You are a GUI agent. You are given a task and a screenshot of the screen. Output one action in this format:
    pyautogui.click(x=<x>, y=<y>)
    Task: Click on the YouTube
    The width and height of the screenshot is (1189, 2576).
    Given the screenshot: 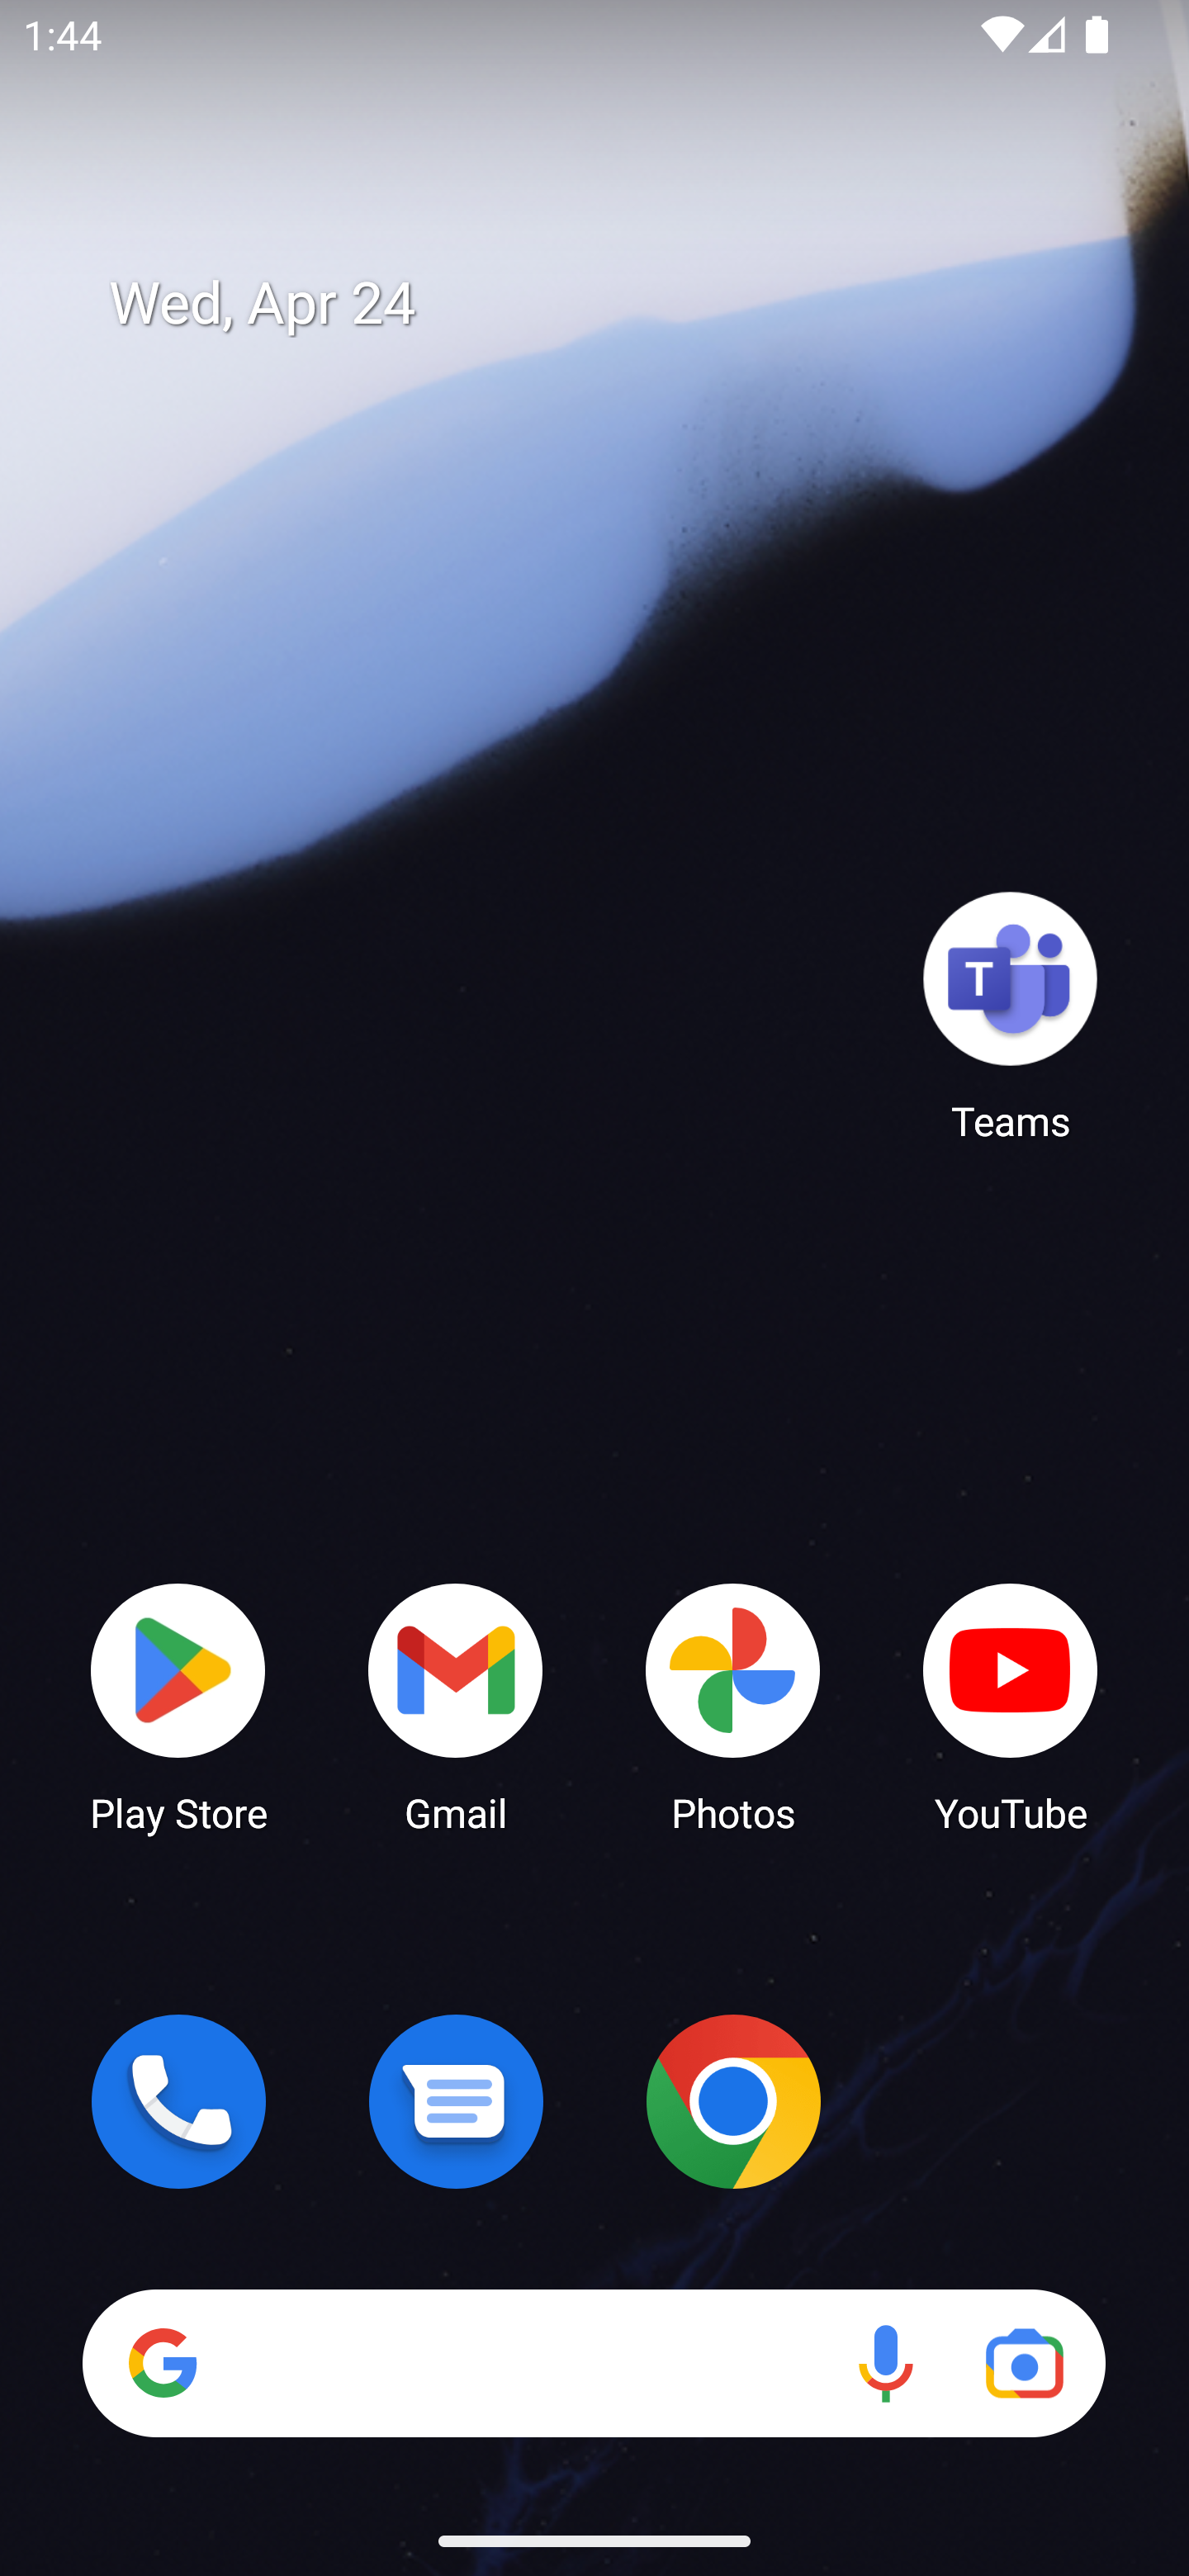 What is the action you would take?
    pyautogui.click(x=1011, y=1706)
    